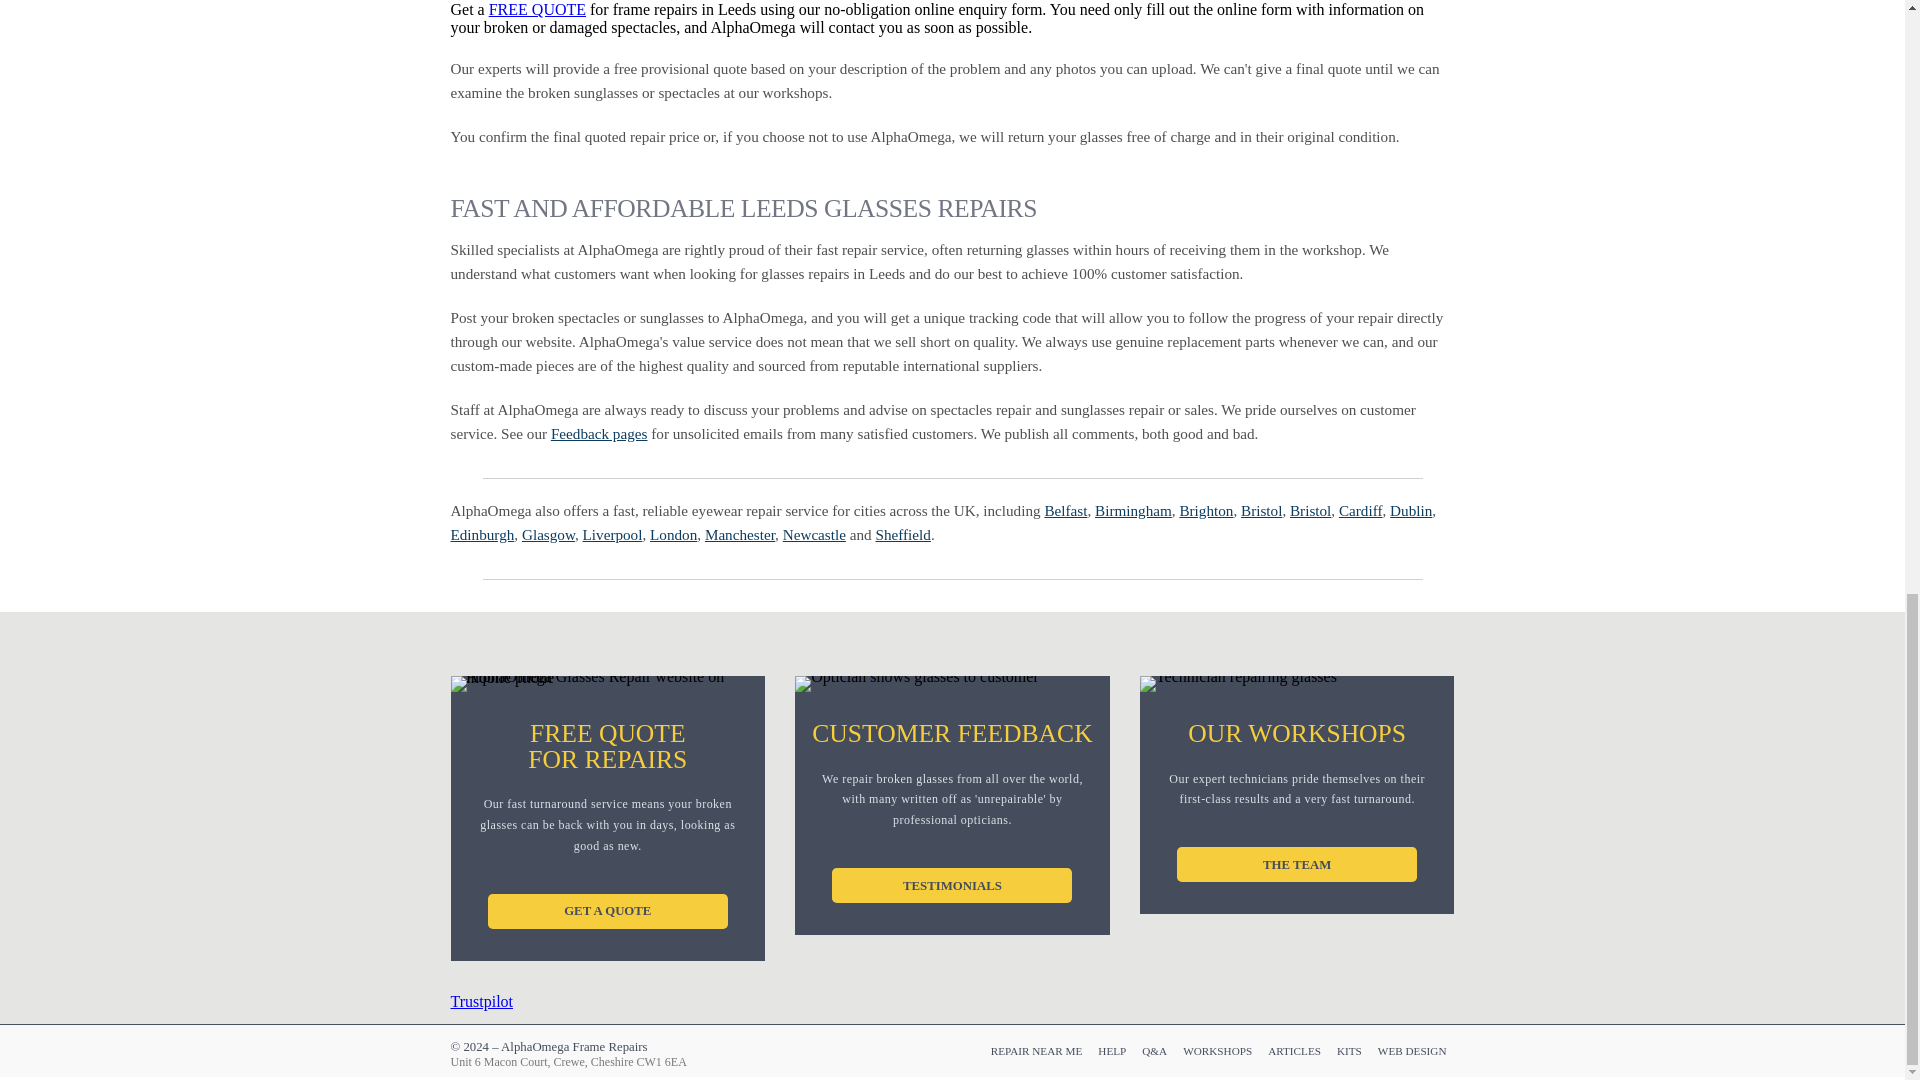 The width and height of the screenshot is (1920, 1080). Describe the element at coordinates (673, 534) in the screenshot. I see `London` at that location.